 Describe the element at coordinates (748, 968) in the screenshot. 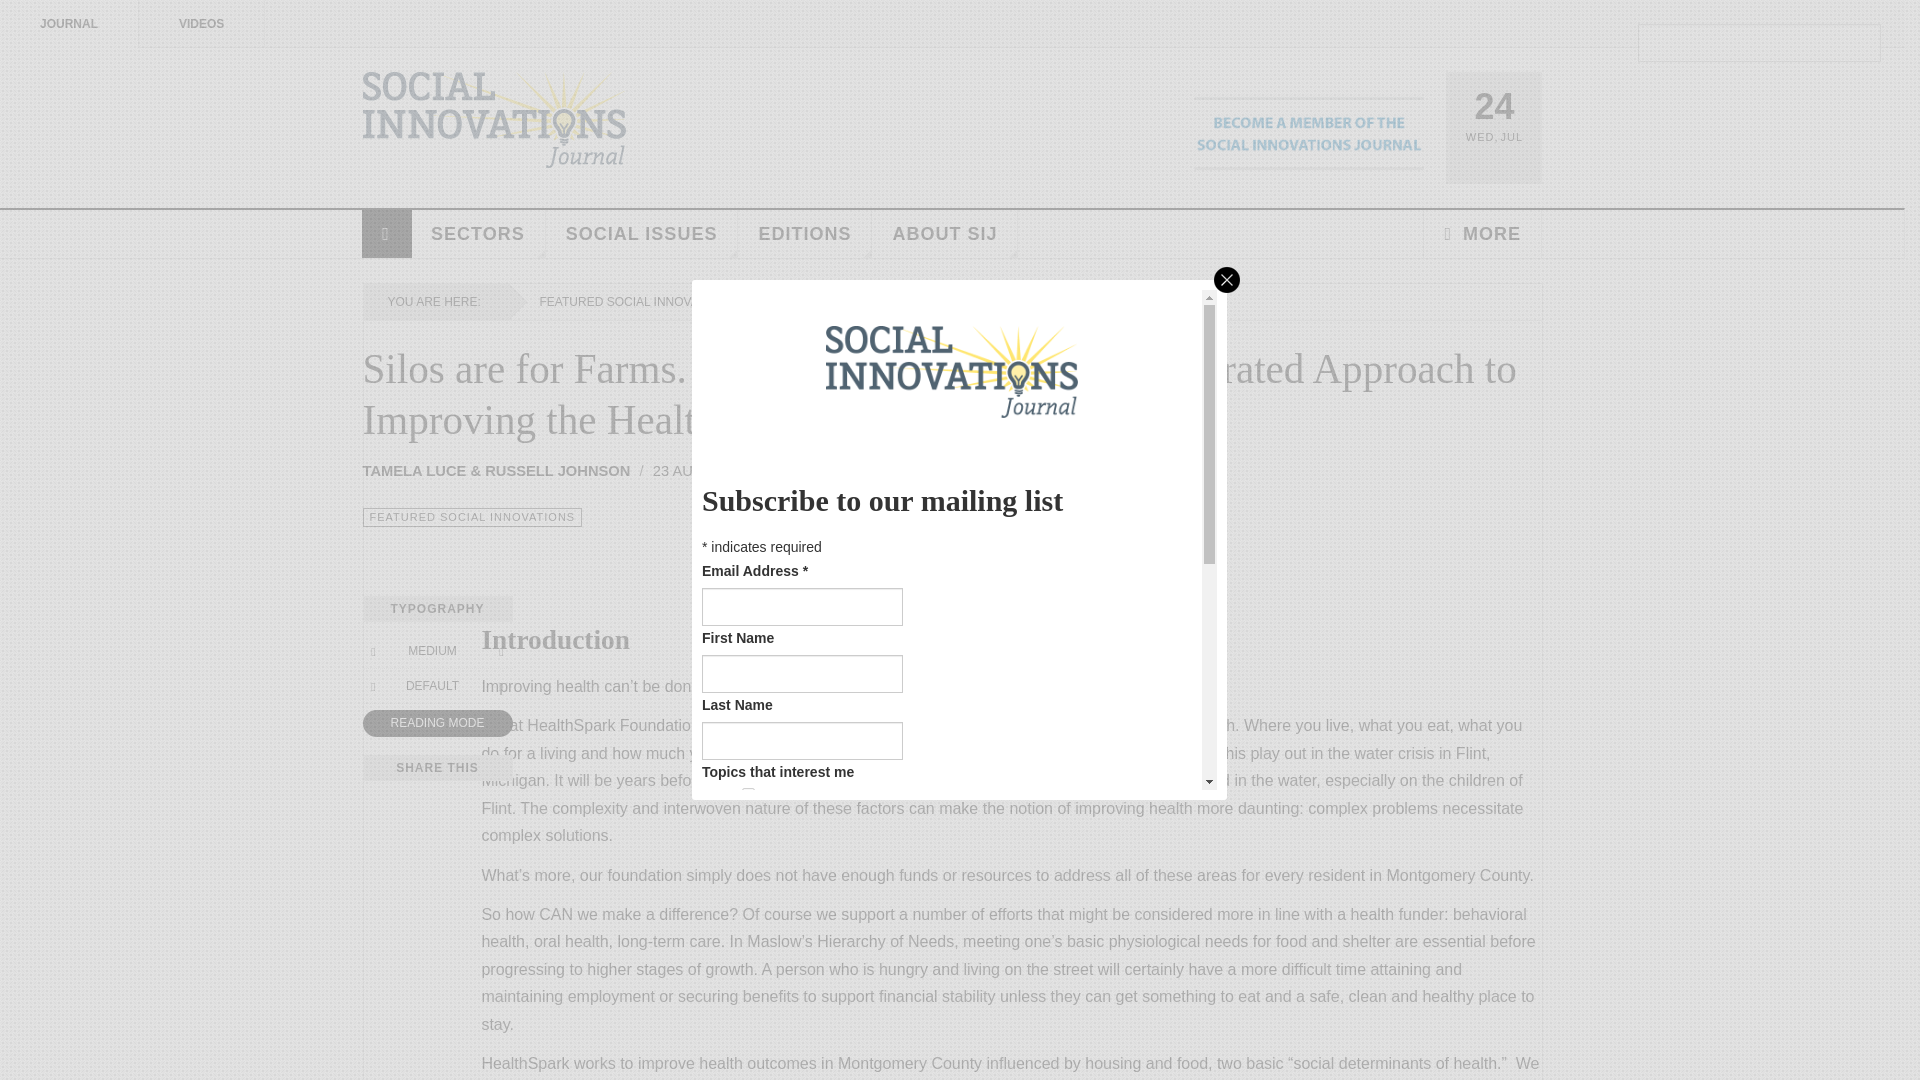

I see `64` at that location.